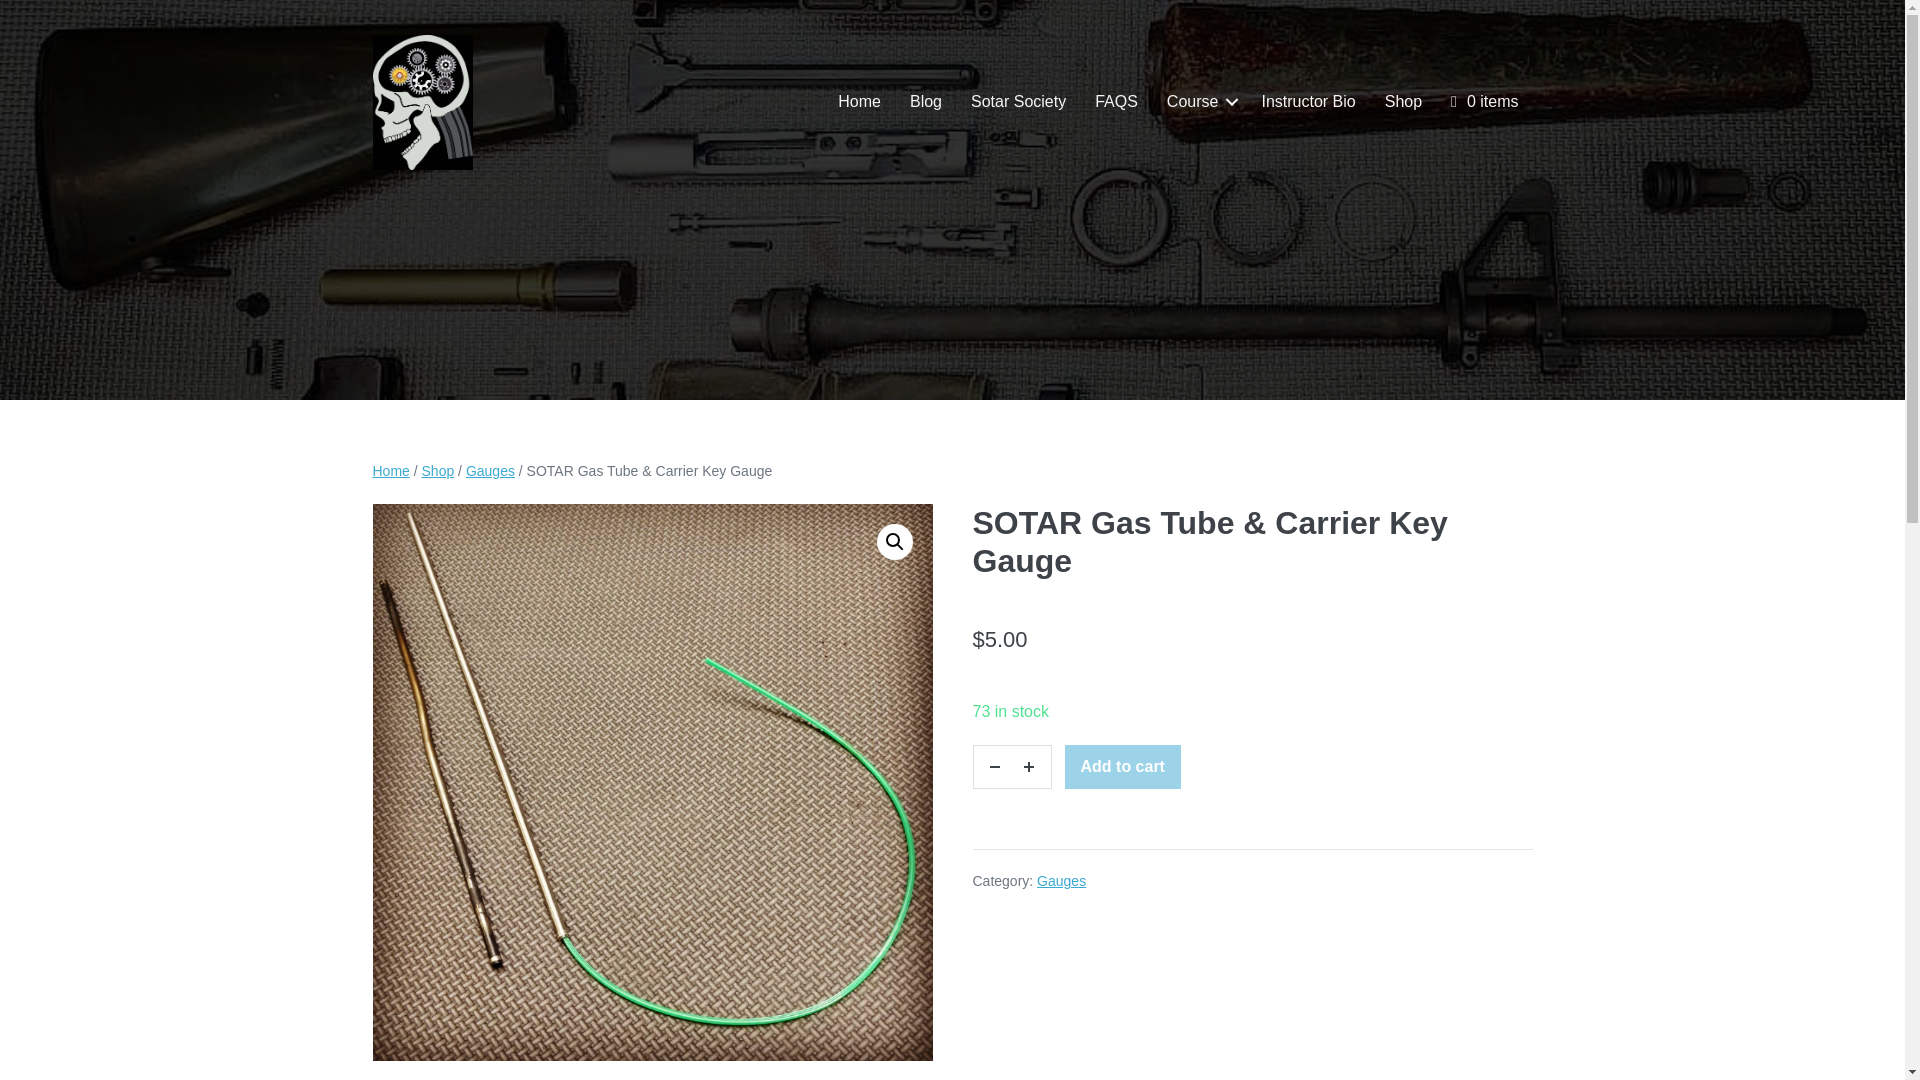  I want to click on Home, so click(858, 102).